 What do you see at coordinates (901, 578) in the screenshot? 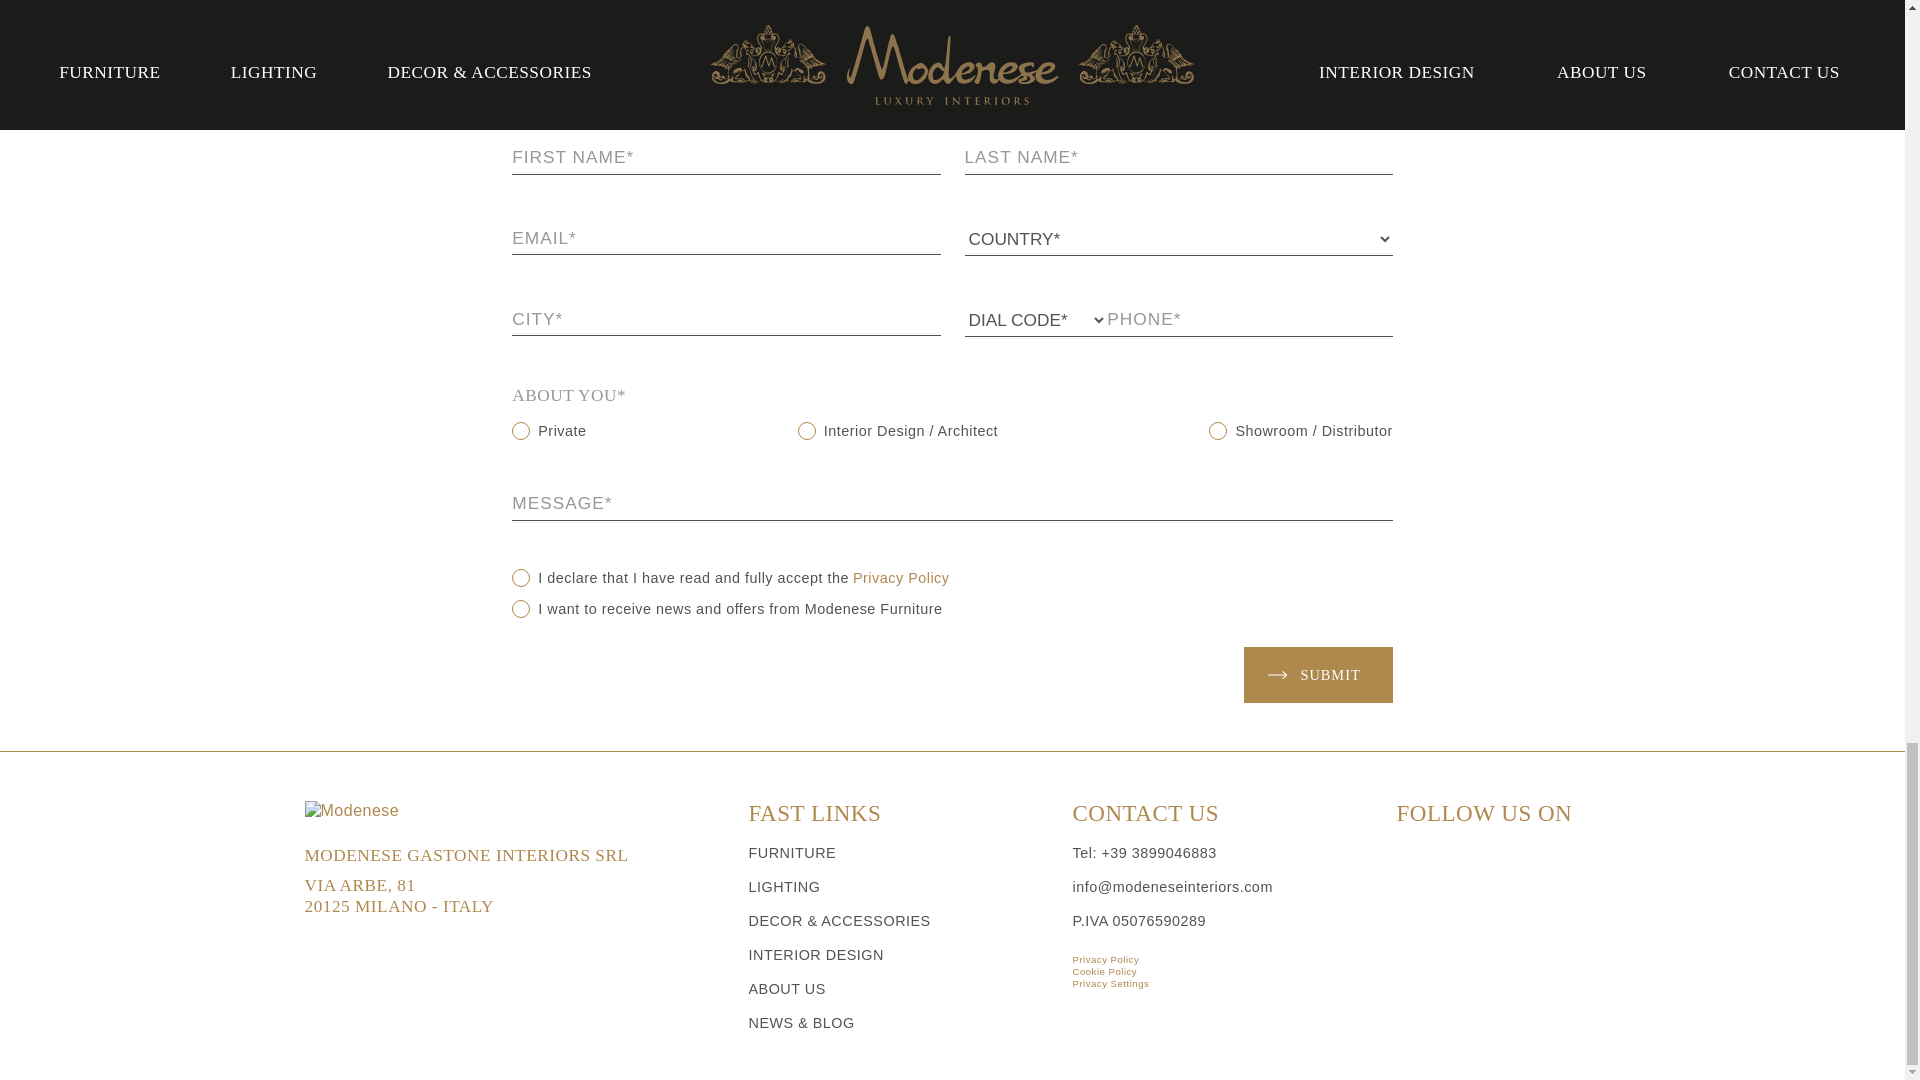
I see `Privacy Policy ` at bounding box center [901, 578].